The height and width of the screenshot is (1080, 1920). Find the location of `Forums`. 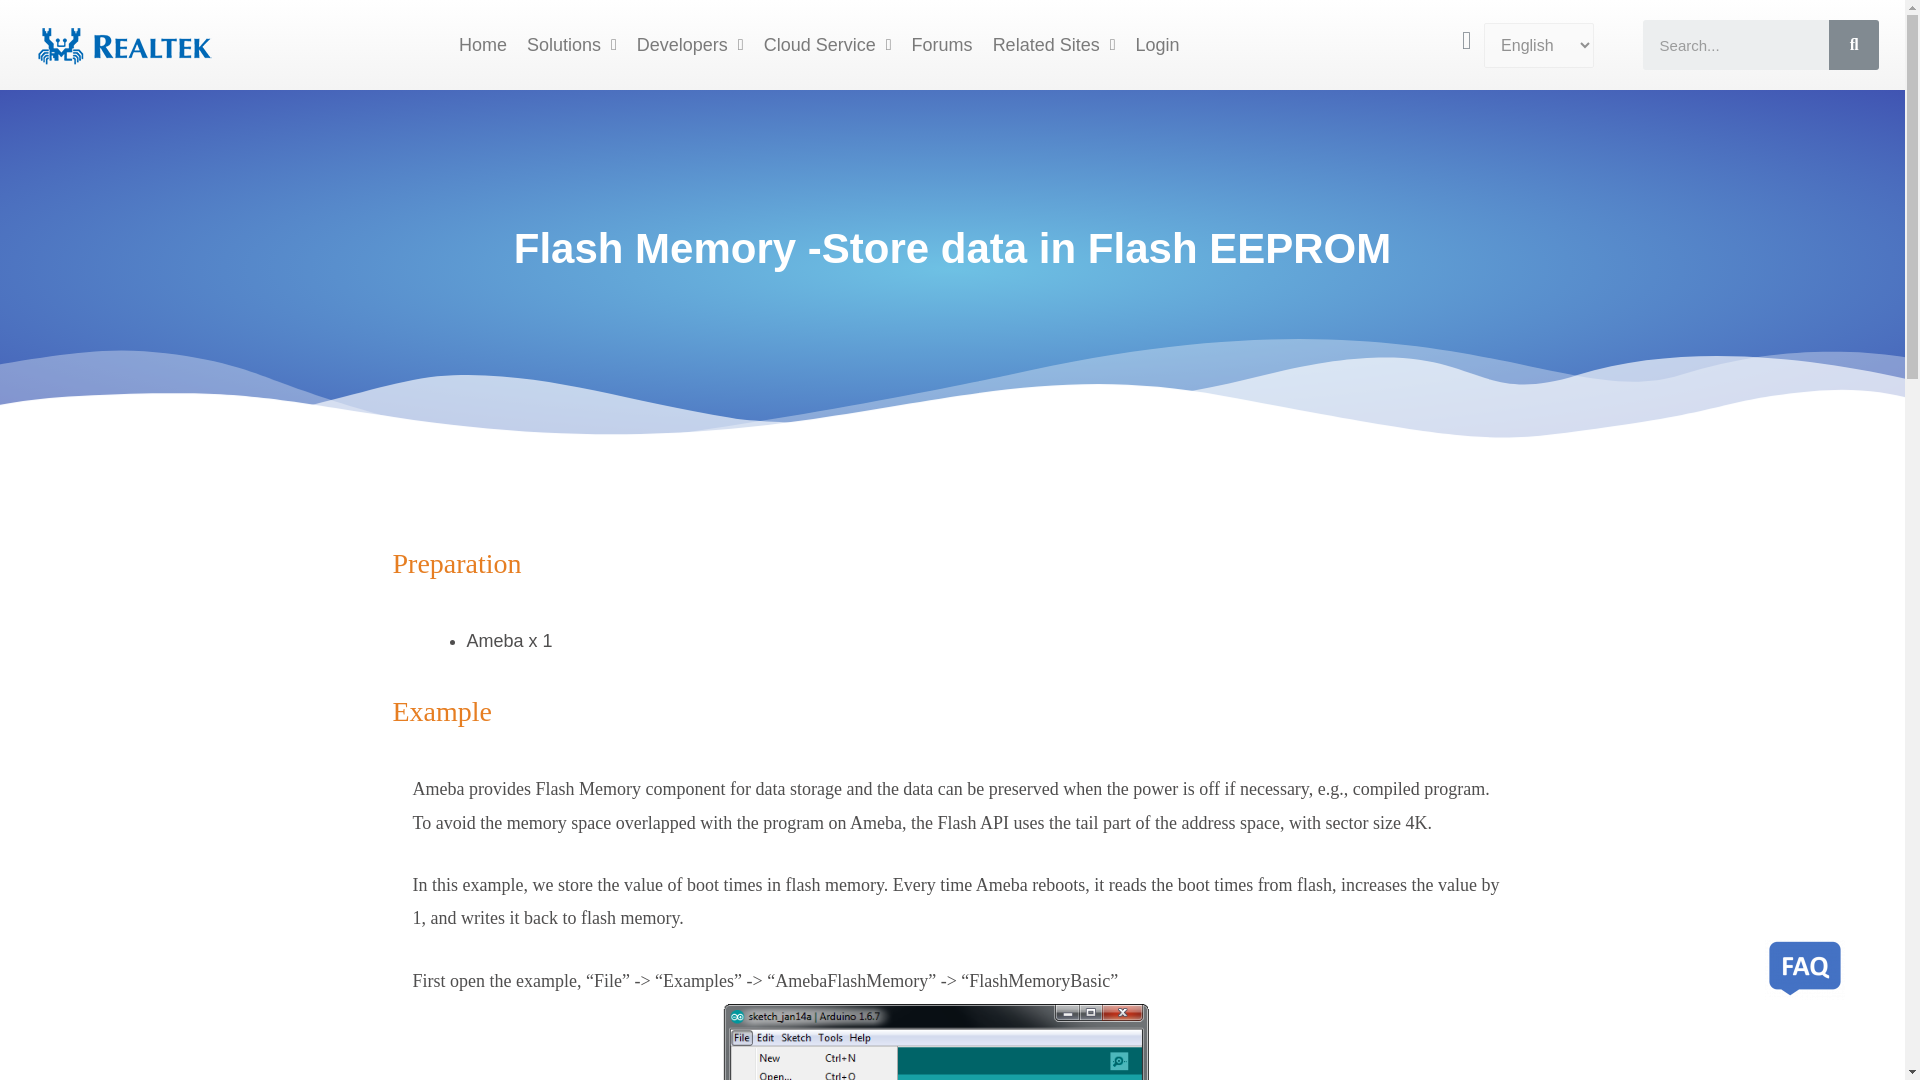

Forums is located at coordinates (942, 44).